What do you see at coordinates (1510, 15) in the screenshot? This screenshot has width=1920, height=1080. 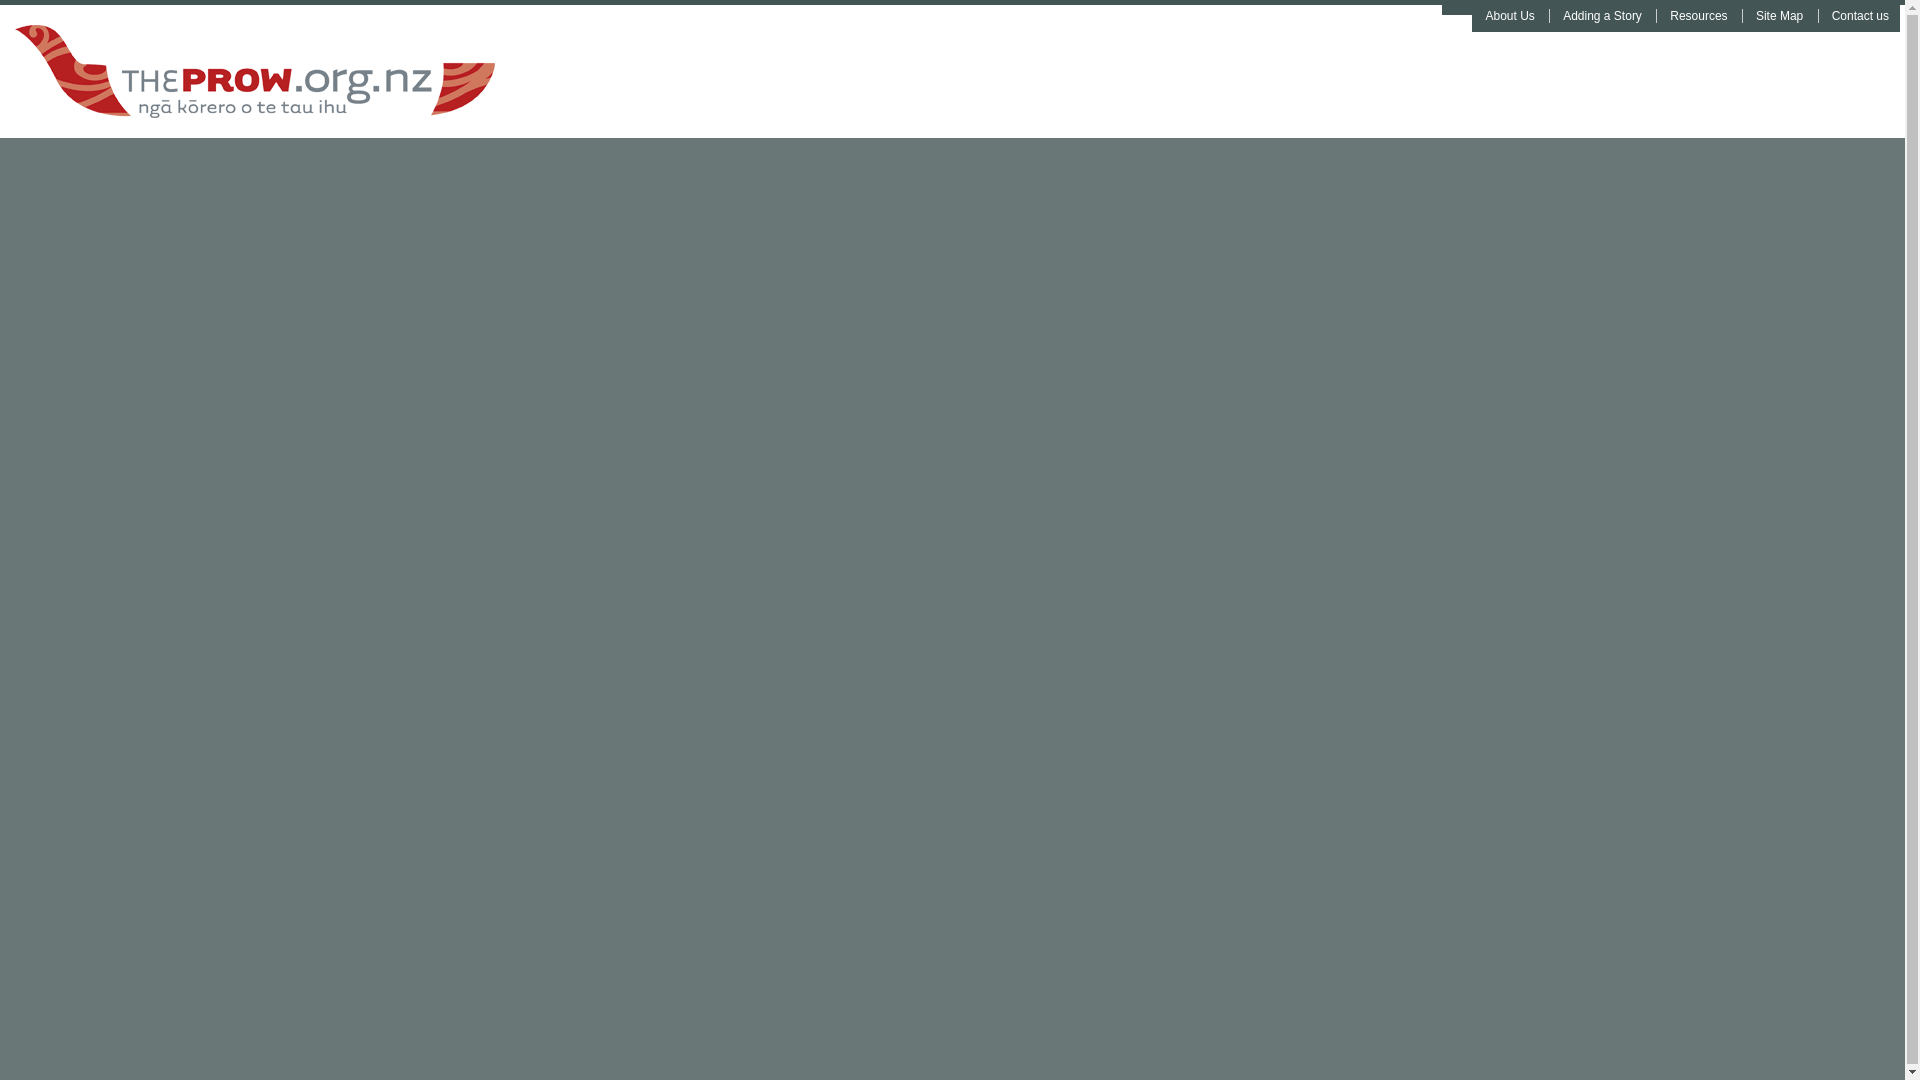 I see `About Us` at bounding box center [1510, 15].